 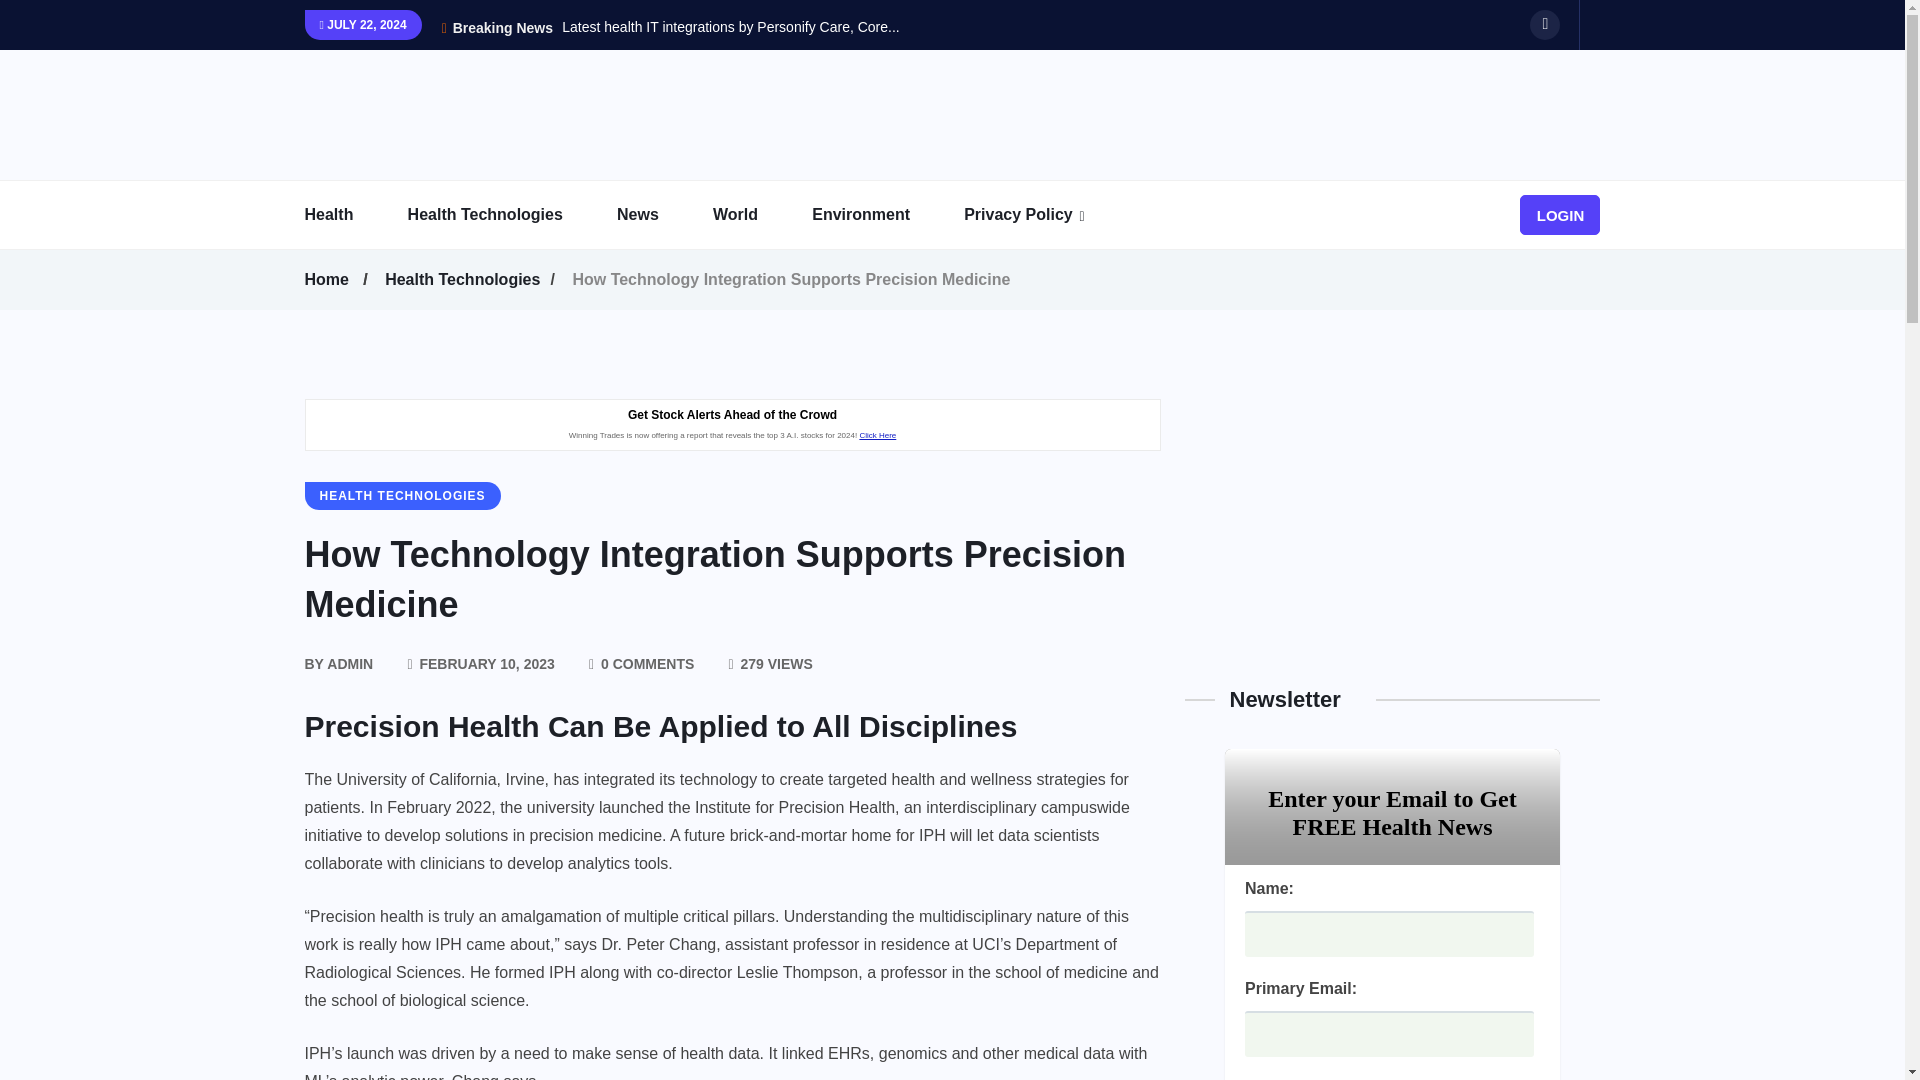 What do you see at coordinates (760, 215) in the screenshot?
I see `World` at bounding box center [760, 215].